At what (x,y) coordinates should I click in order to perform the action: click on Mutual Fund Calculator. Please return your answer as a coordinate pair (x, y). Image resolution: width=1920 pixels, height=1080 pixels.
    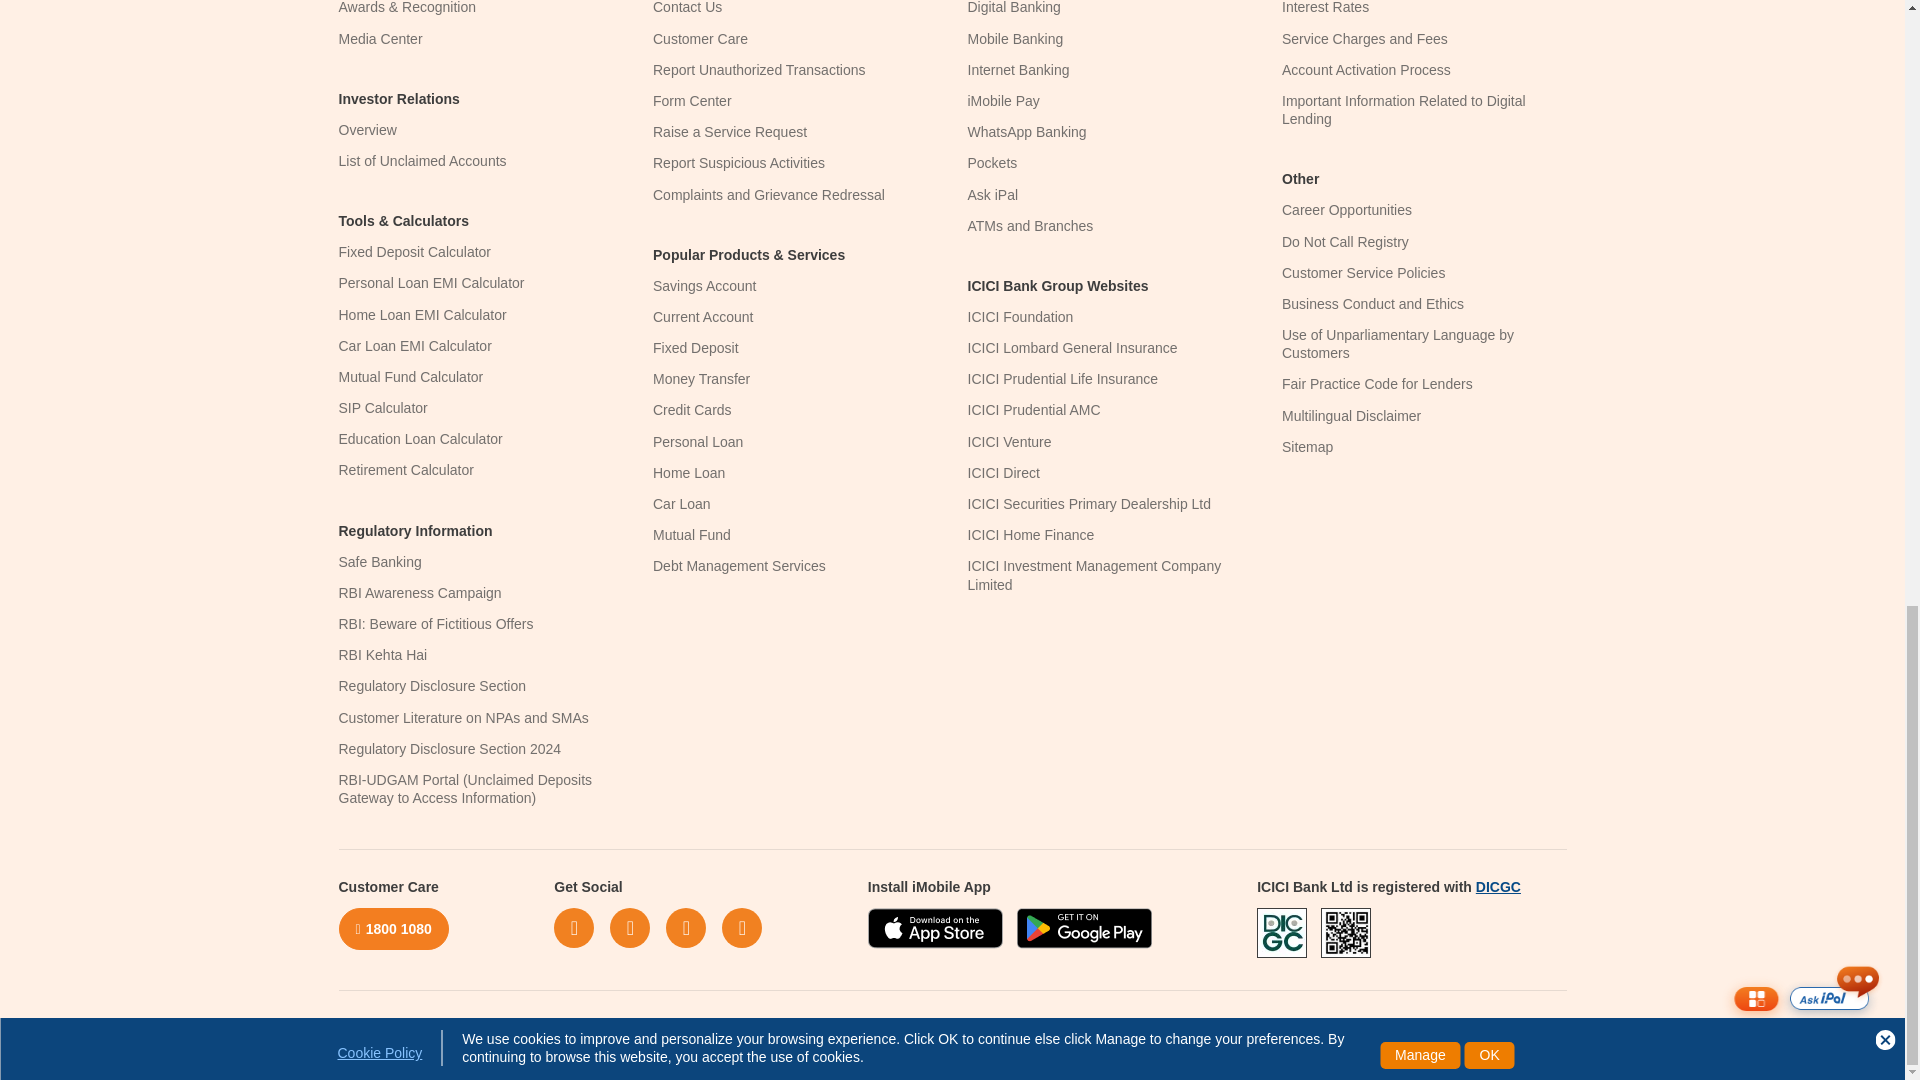
    Looking at the image, I should click on (410, 376).